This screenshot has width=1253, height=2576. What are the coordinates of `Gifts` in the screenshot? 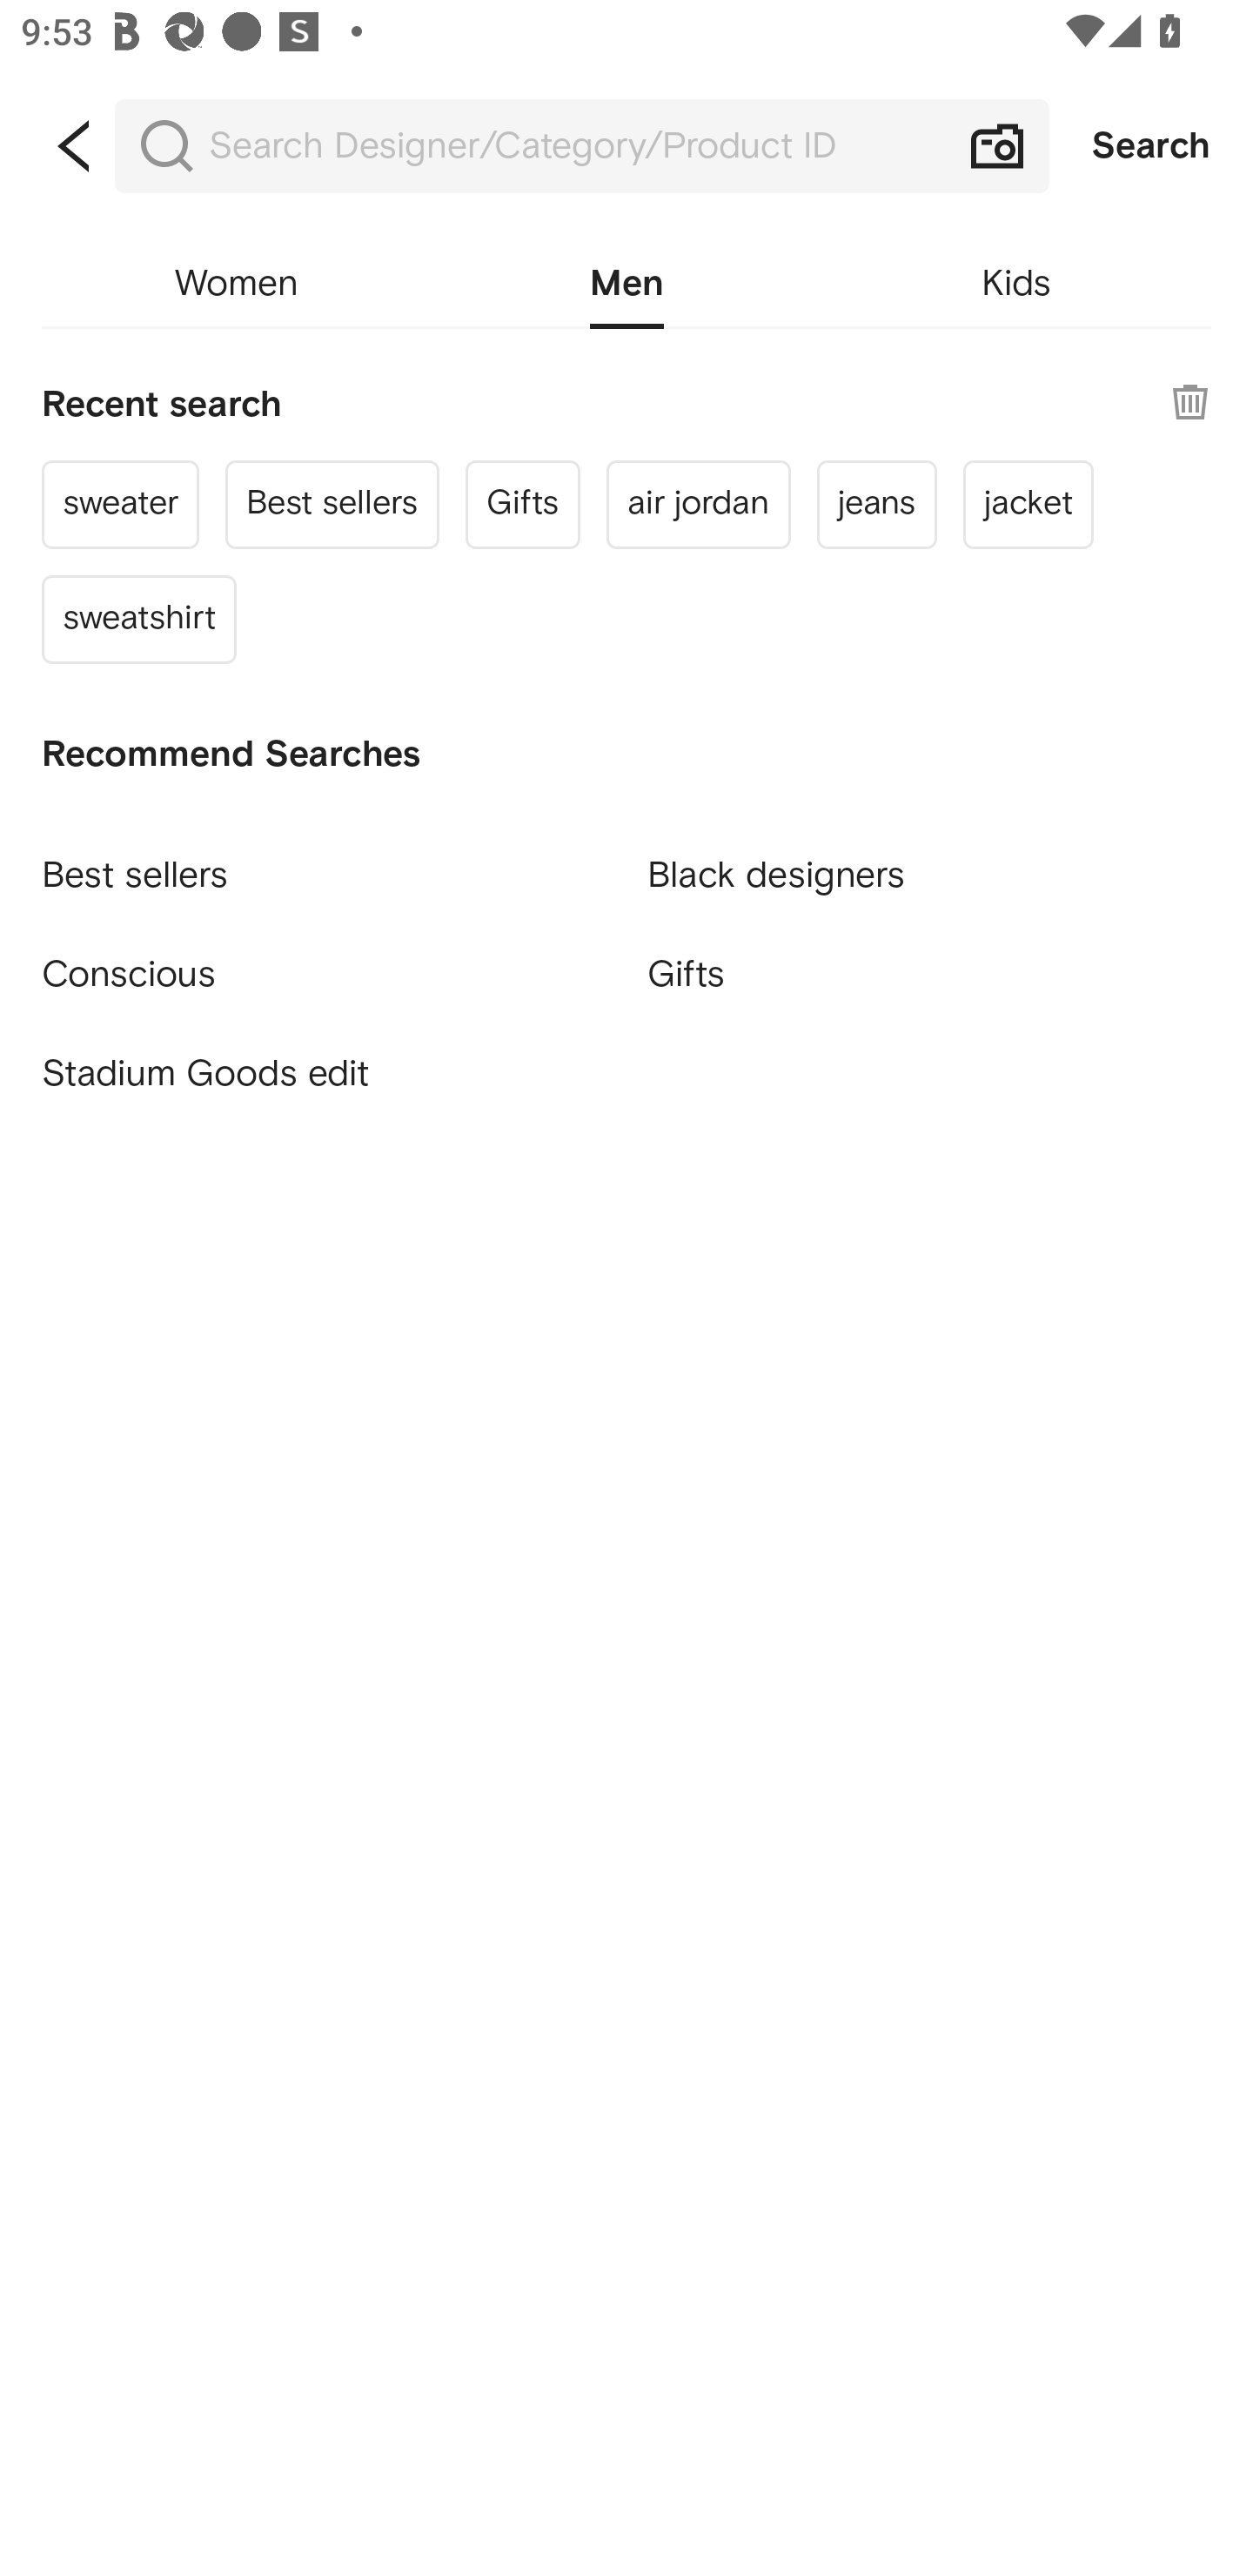 It's located at (929, 975).